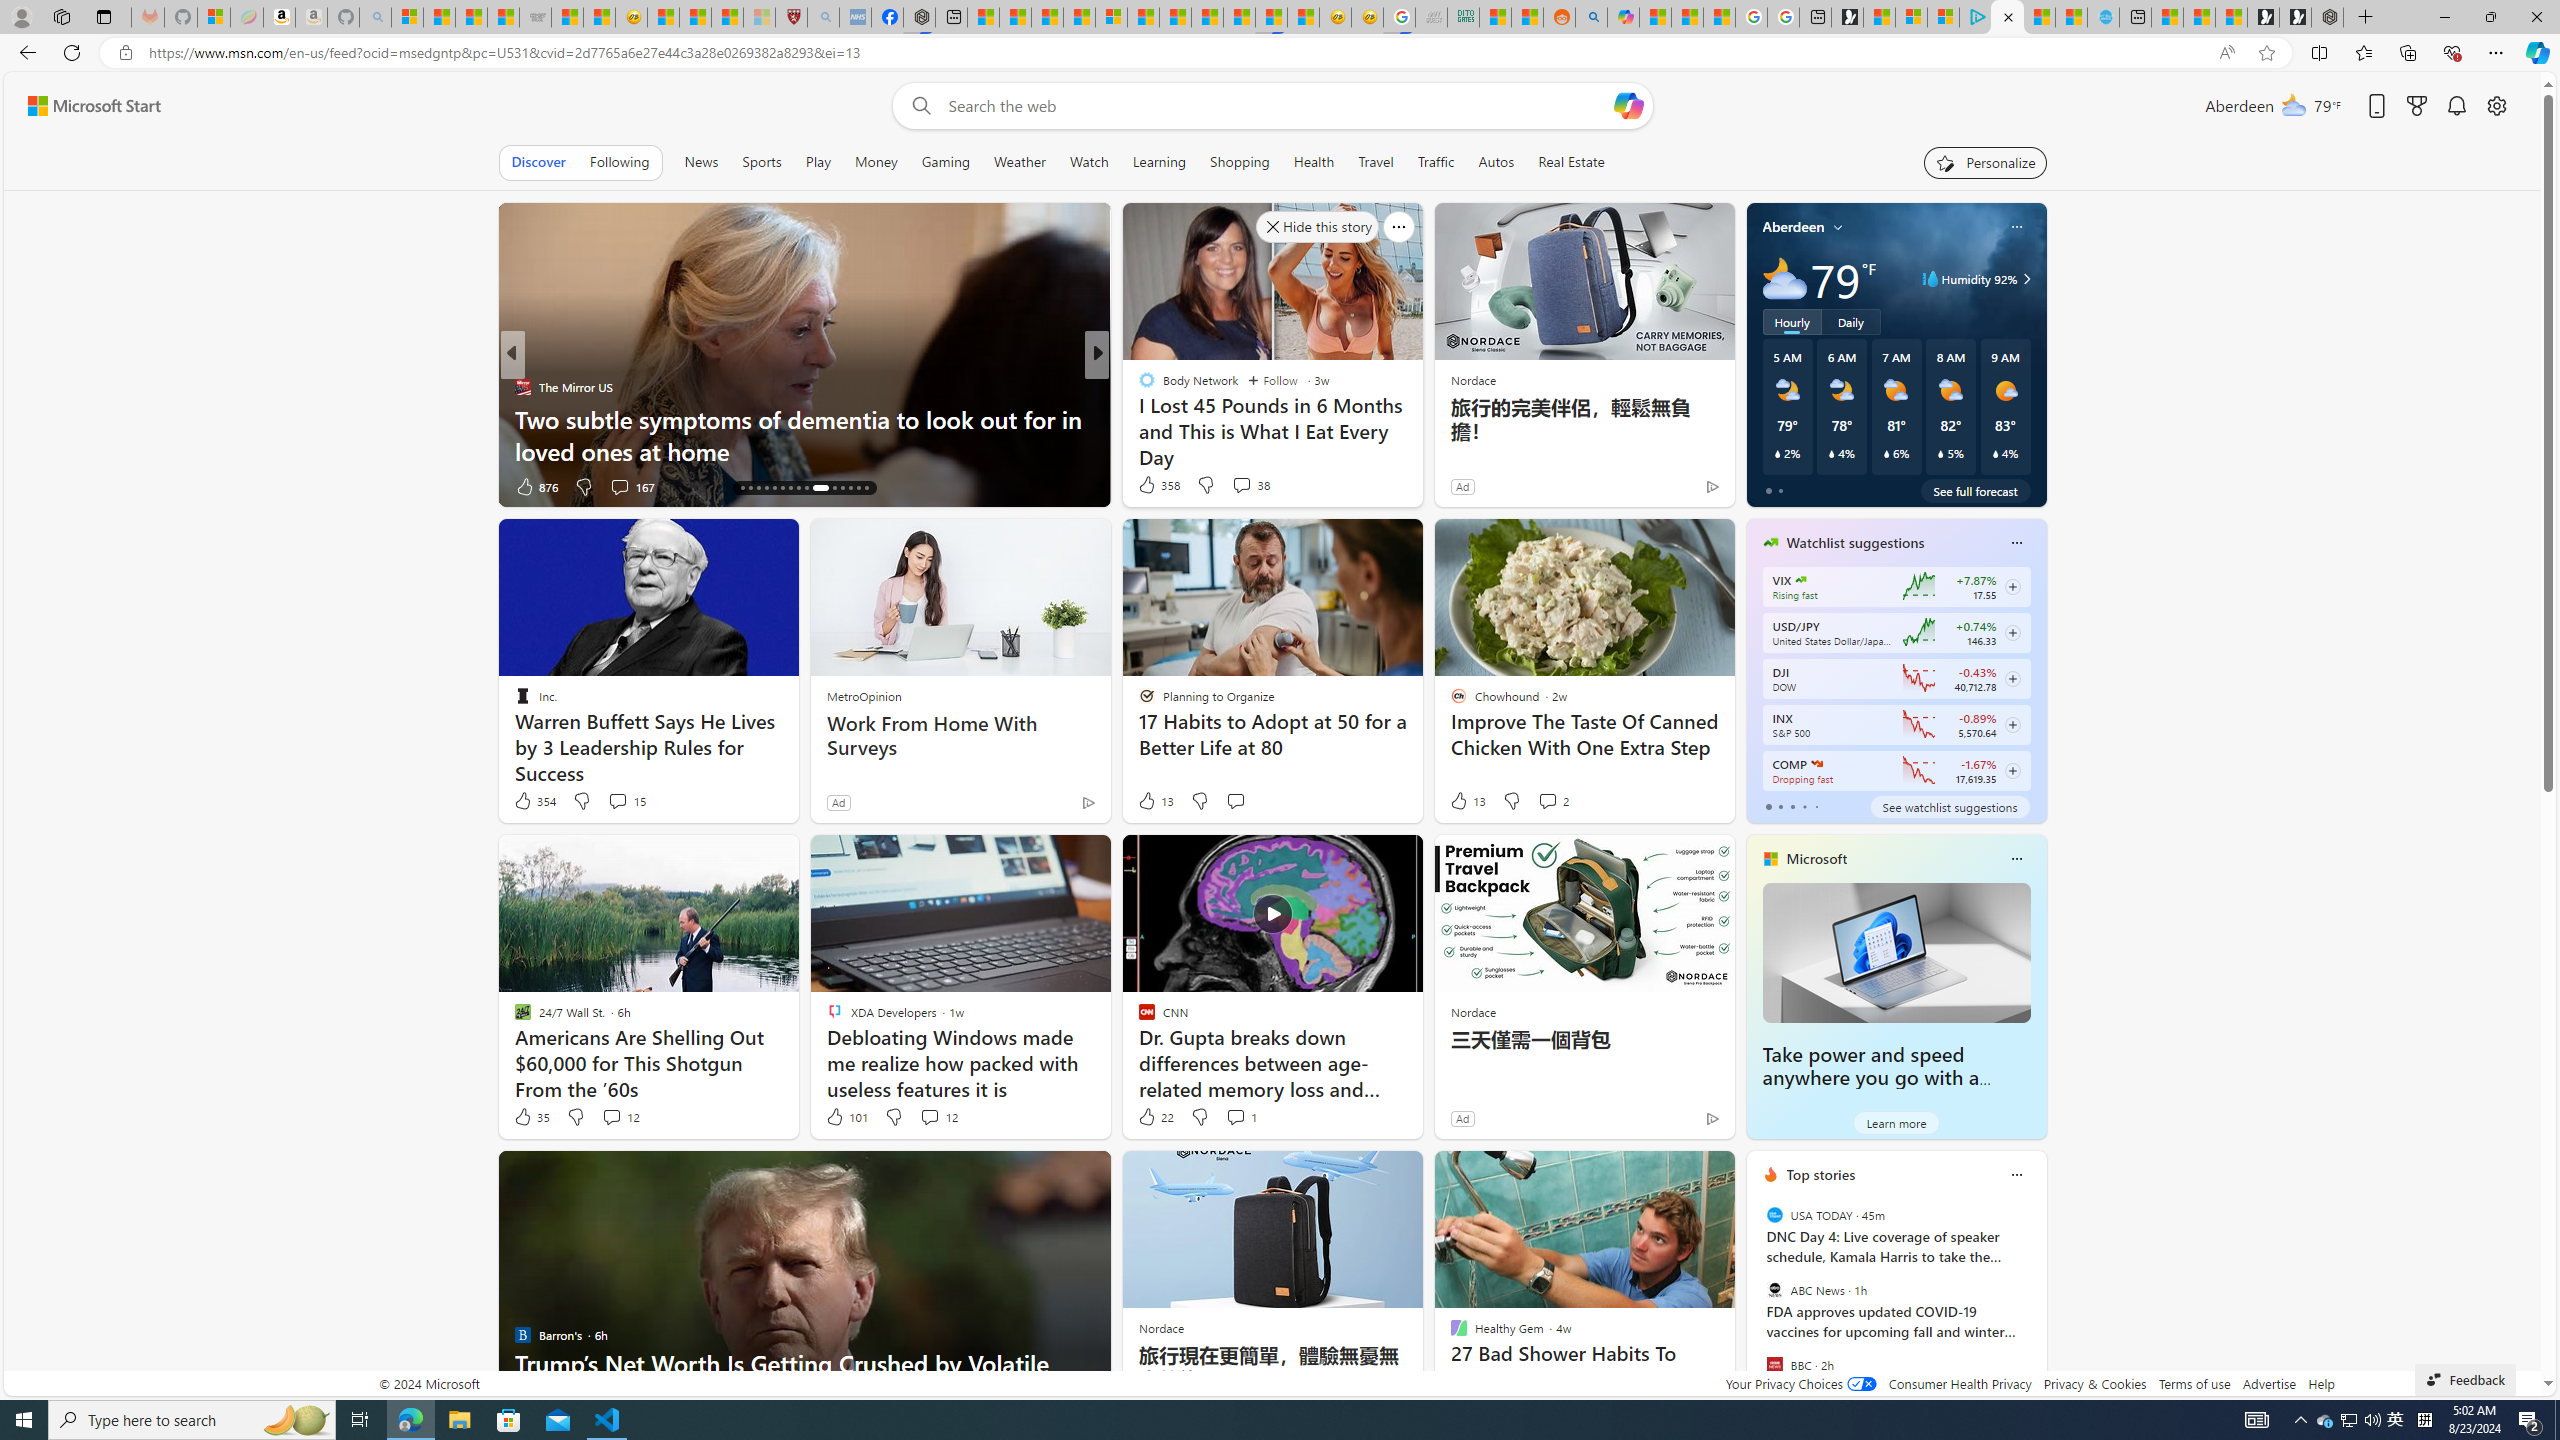 Image resolution: width=2560 pixels, height=1440 pixels. I want to click on Microsoft Start, so click(2038, 17).